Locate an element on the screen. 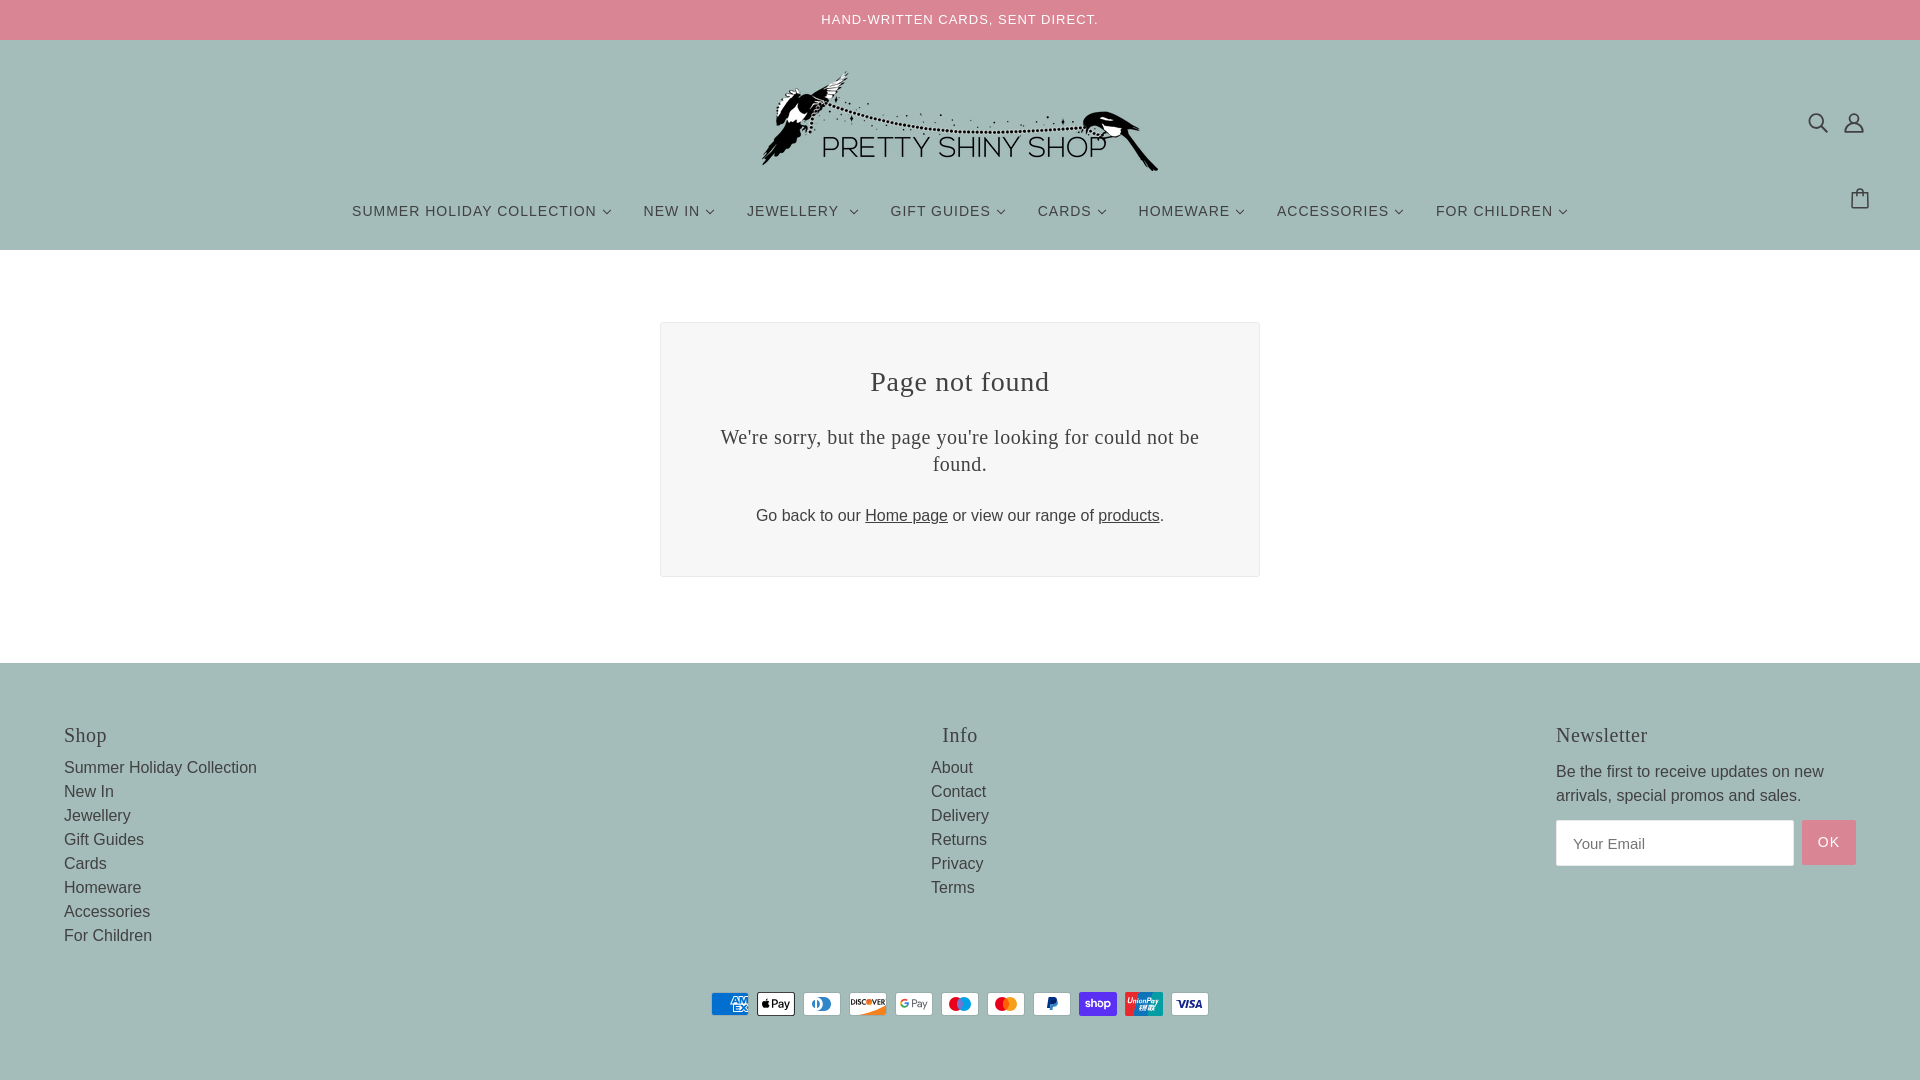 The height and width of the screenshot is (1080, 1920). About is located at coordinates (952, 768).